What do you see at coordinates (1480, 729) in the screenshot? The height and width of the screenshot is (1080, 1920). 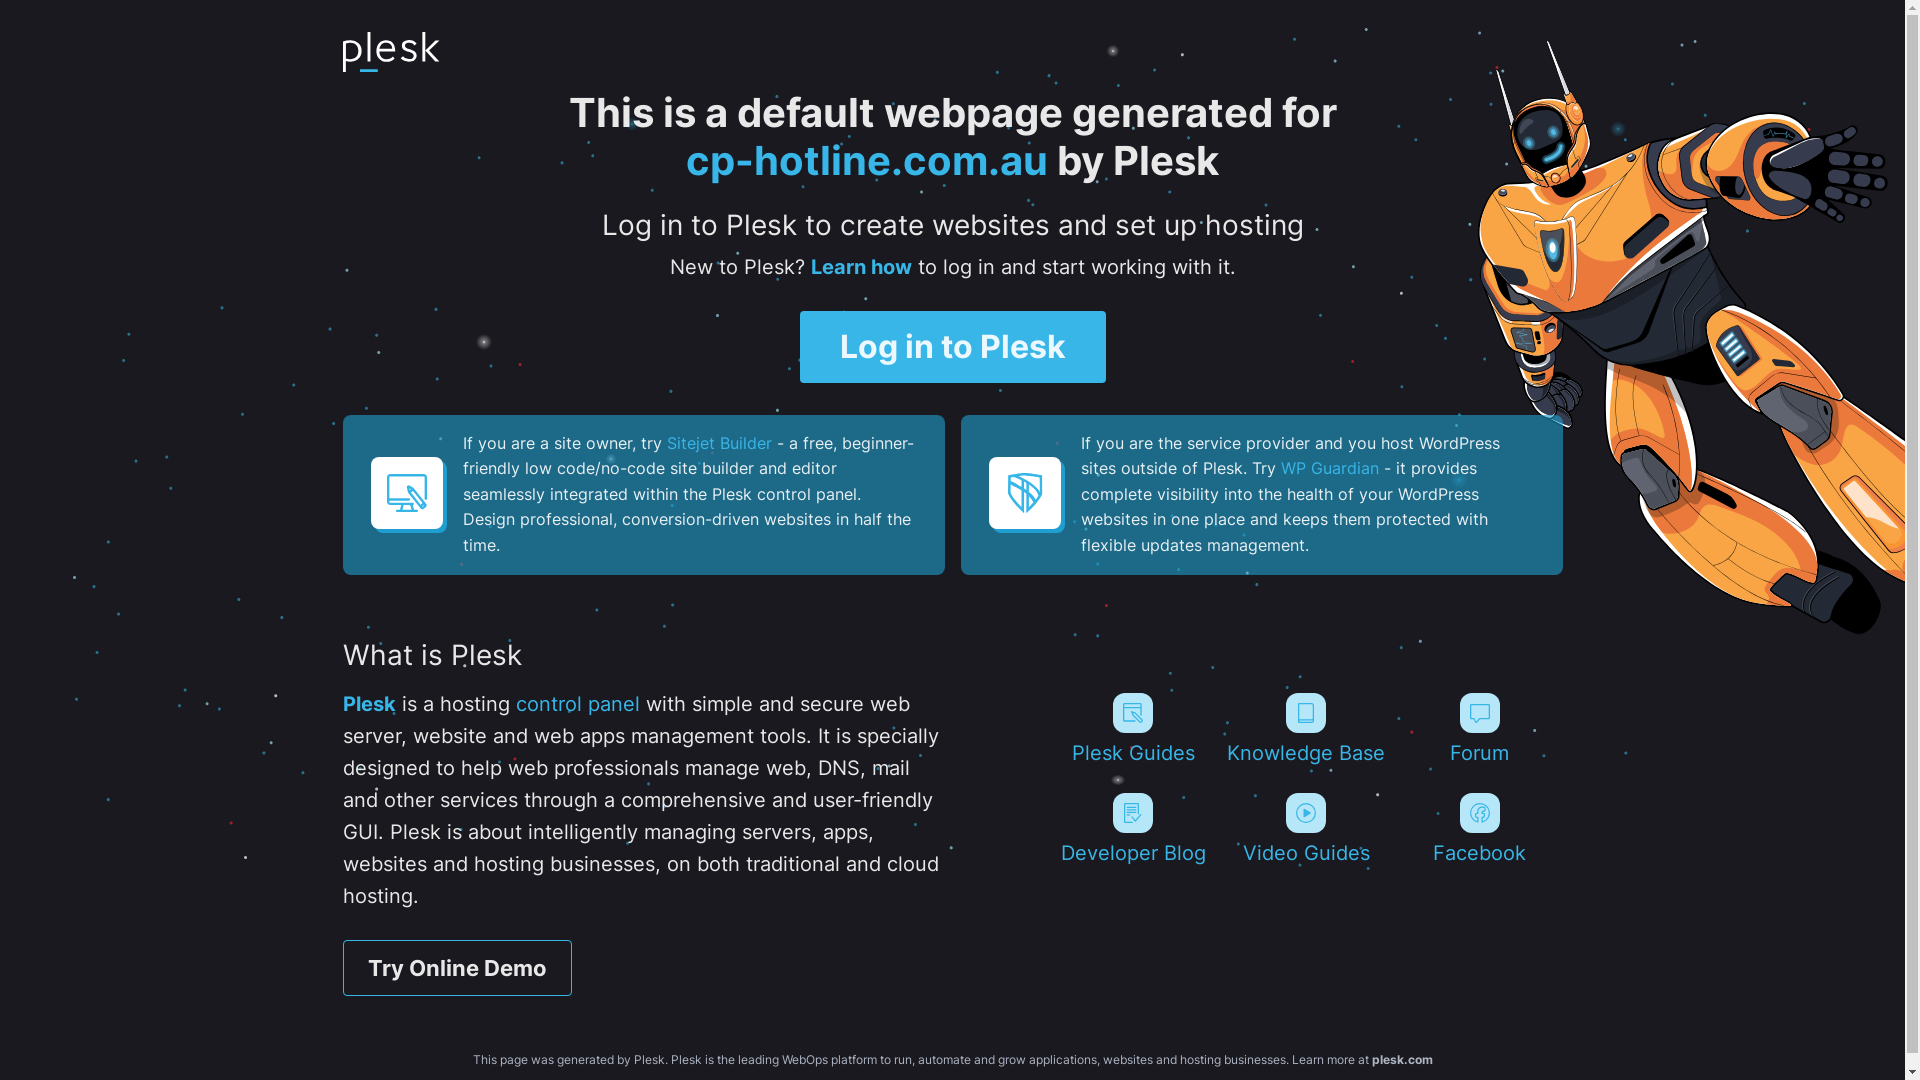 I see `Forum` at bounding box center [1480, 729].